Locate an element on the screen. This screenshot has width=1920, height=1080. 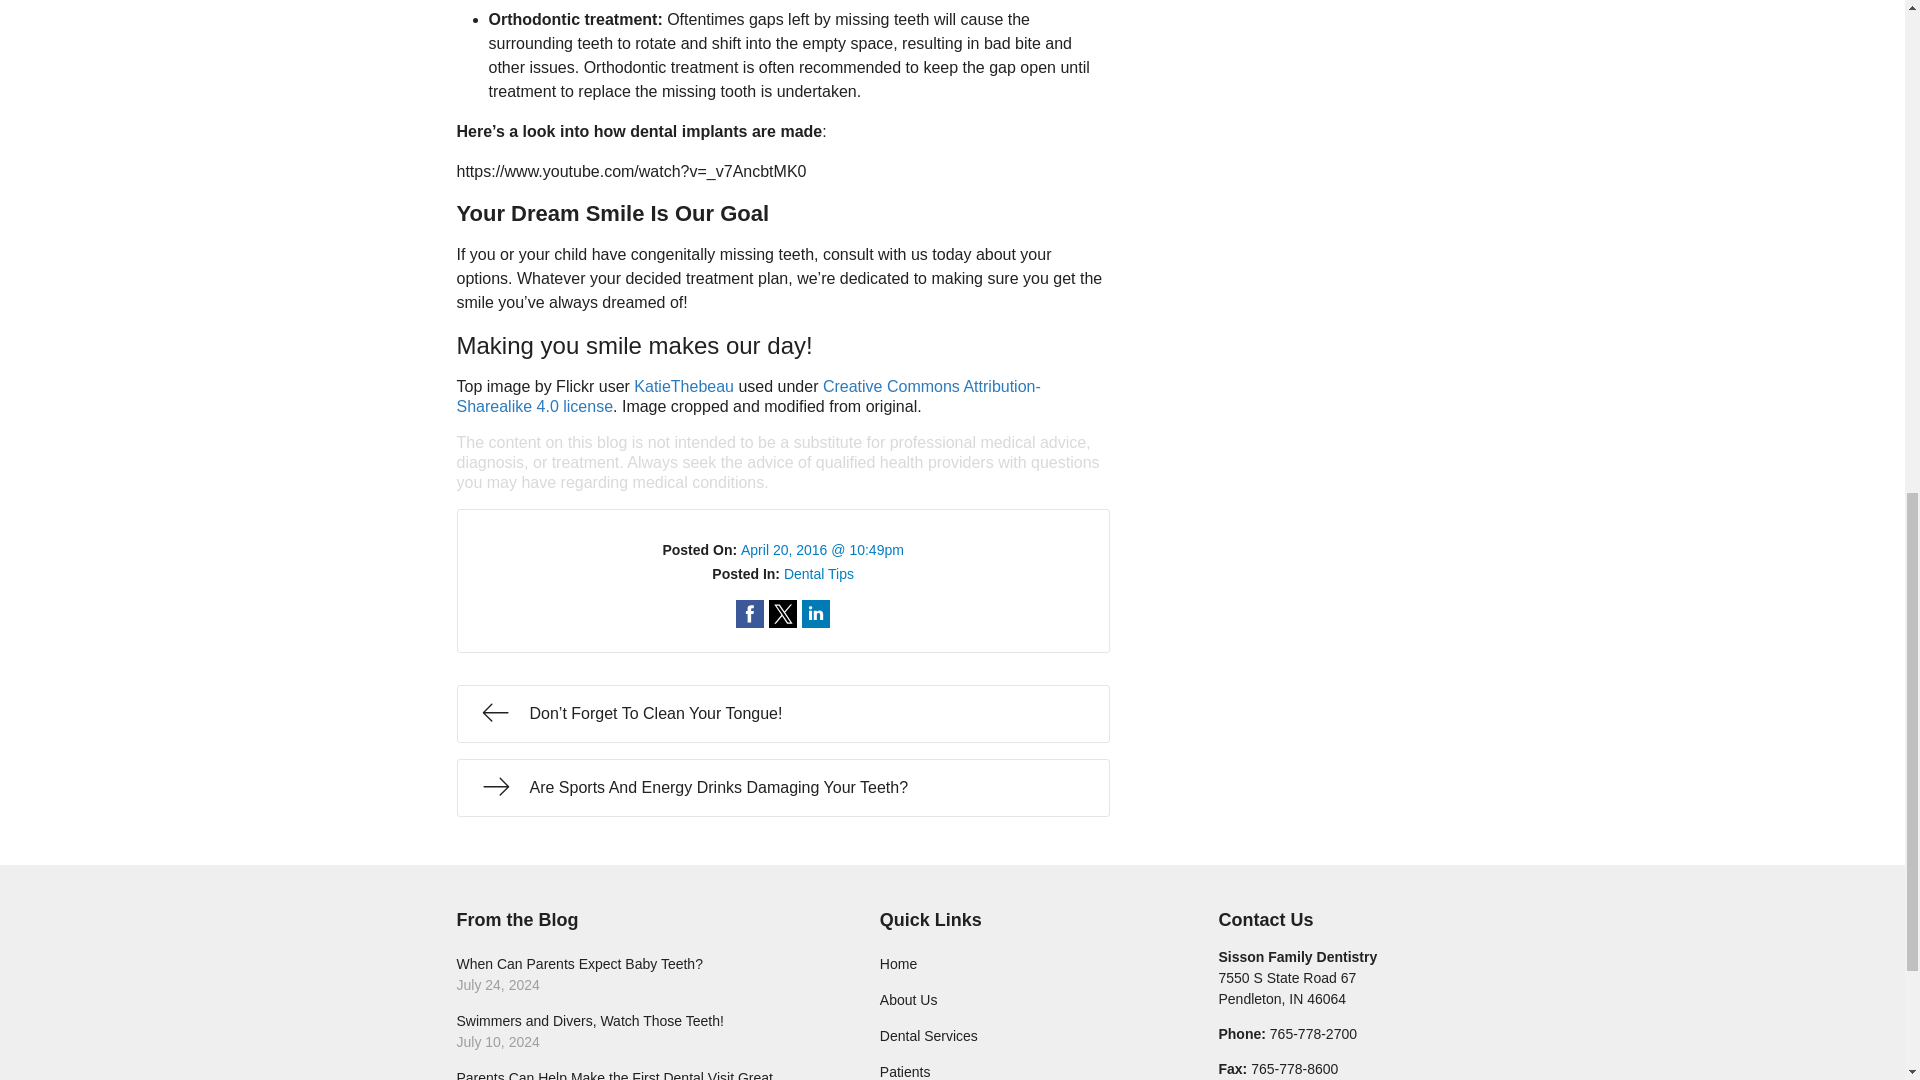
Share on Twitter is located at coordinates (782, 614).